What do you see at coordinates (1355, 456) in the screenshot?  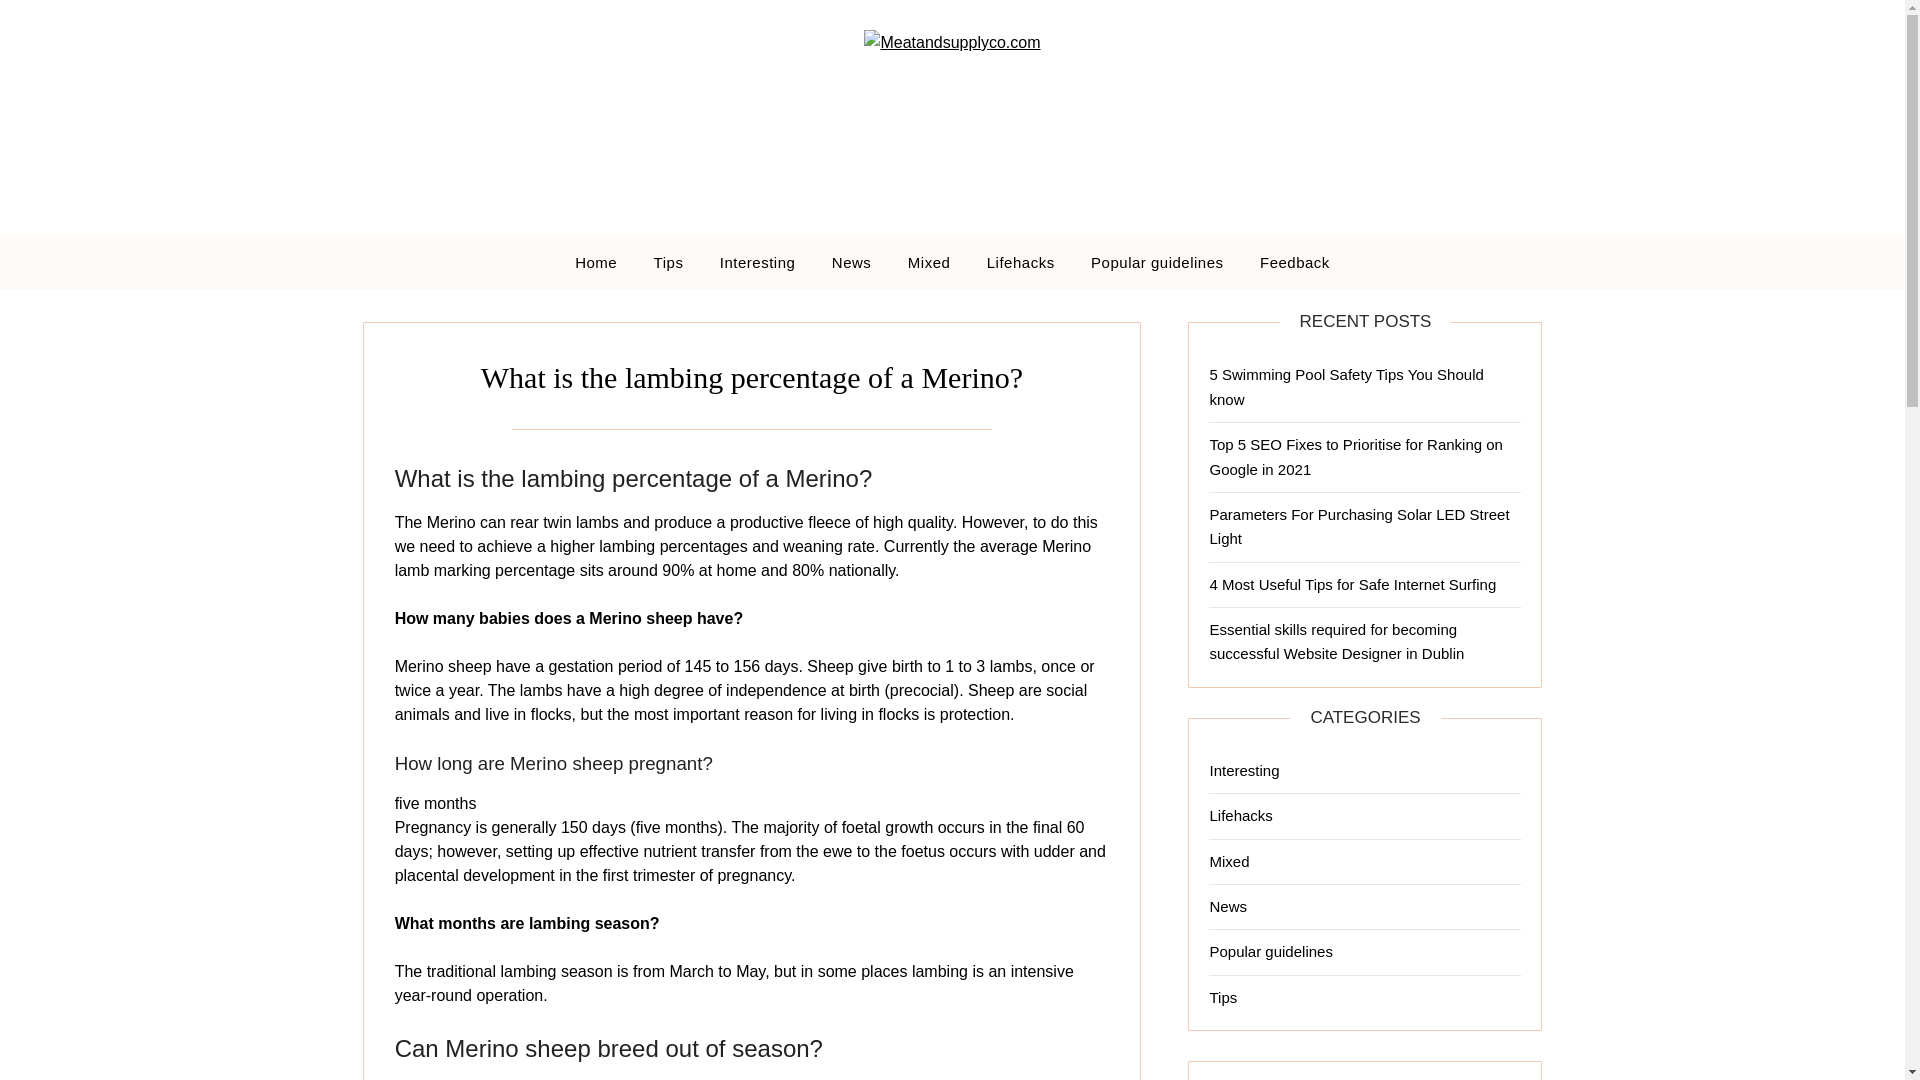 I see `Top 5 SEO Fixes to Prioritise for Ranking on Google in 2021` at bounding box center [1355, 456].